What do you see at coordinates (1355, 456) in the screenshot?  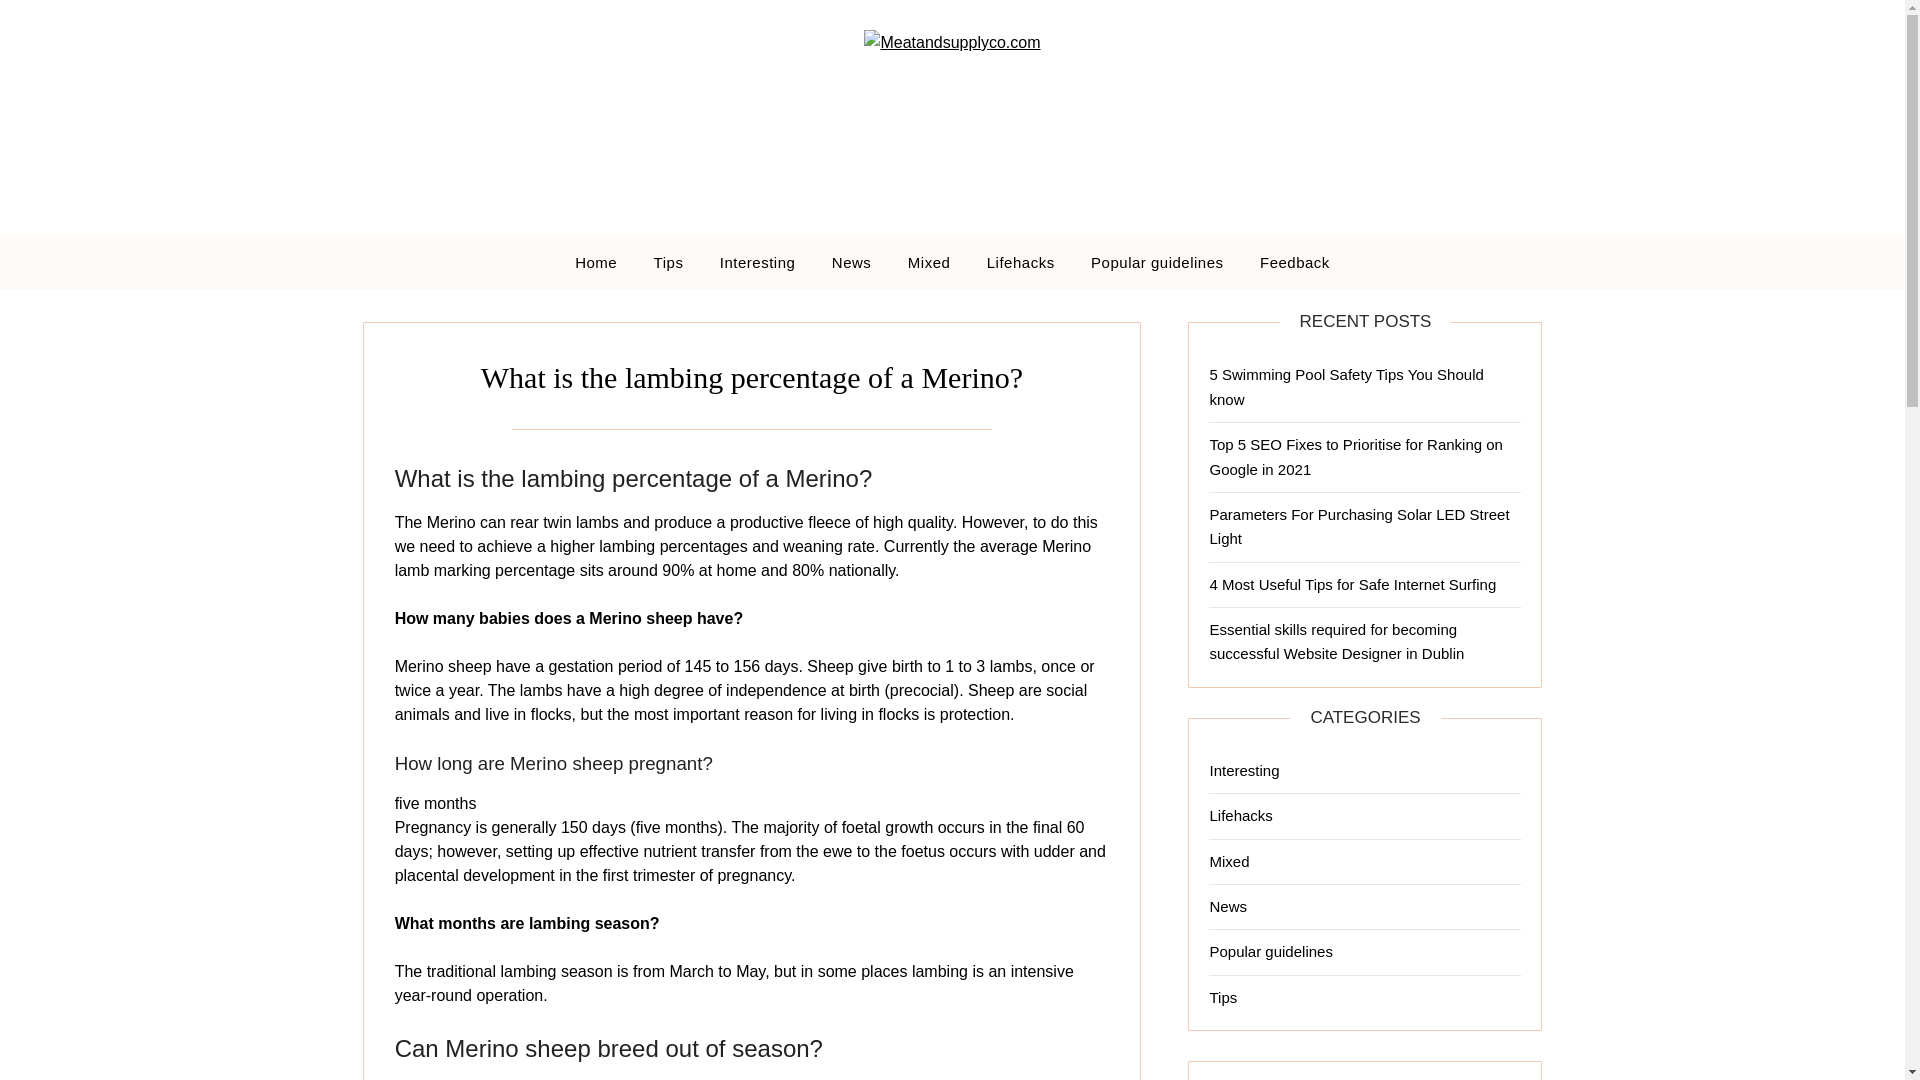 I see `Top 5 SEO Fixes to Prioritise for Ranking on Google in 2021` at bounding box center [1355, 456].